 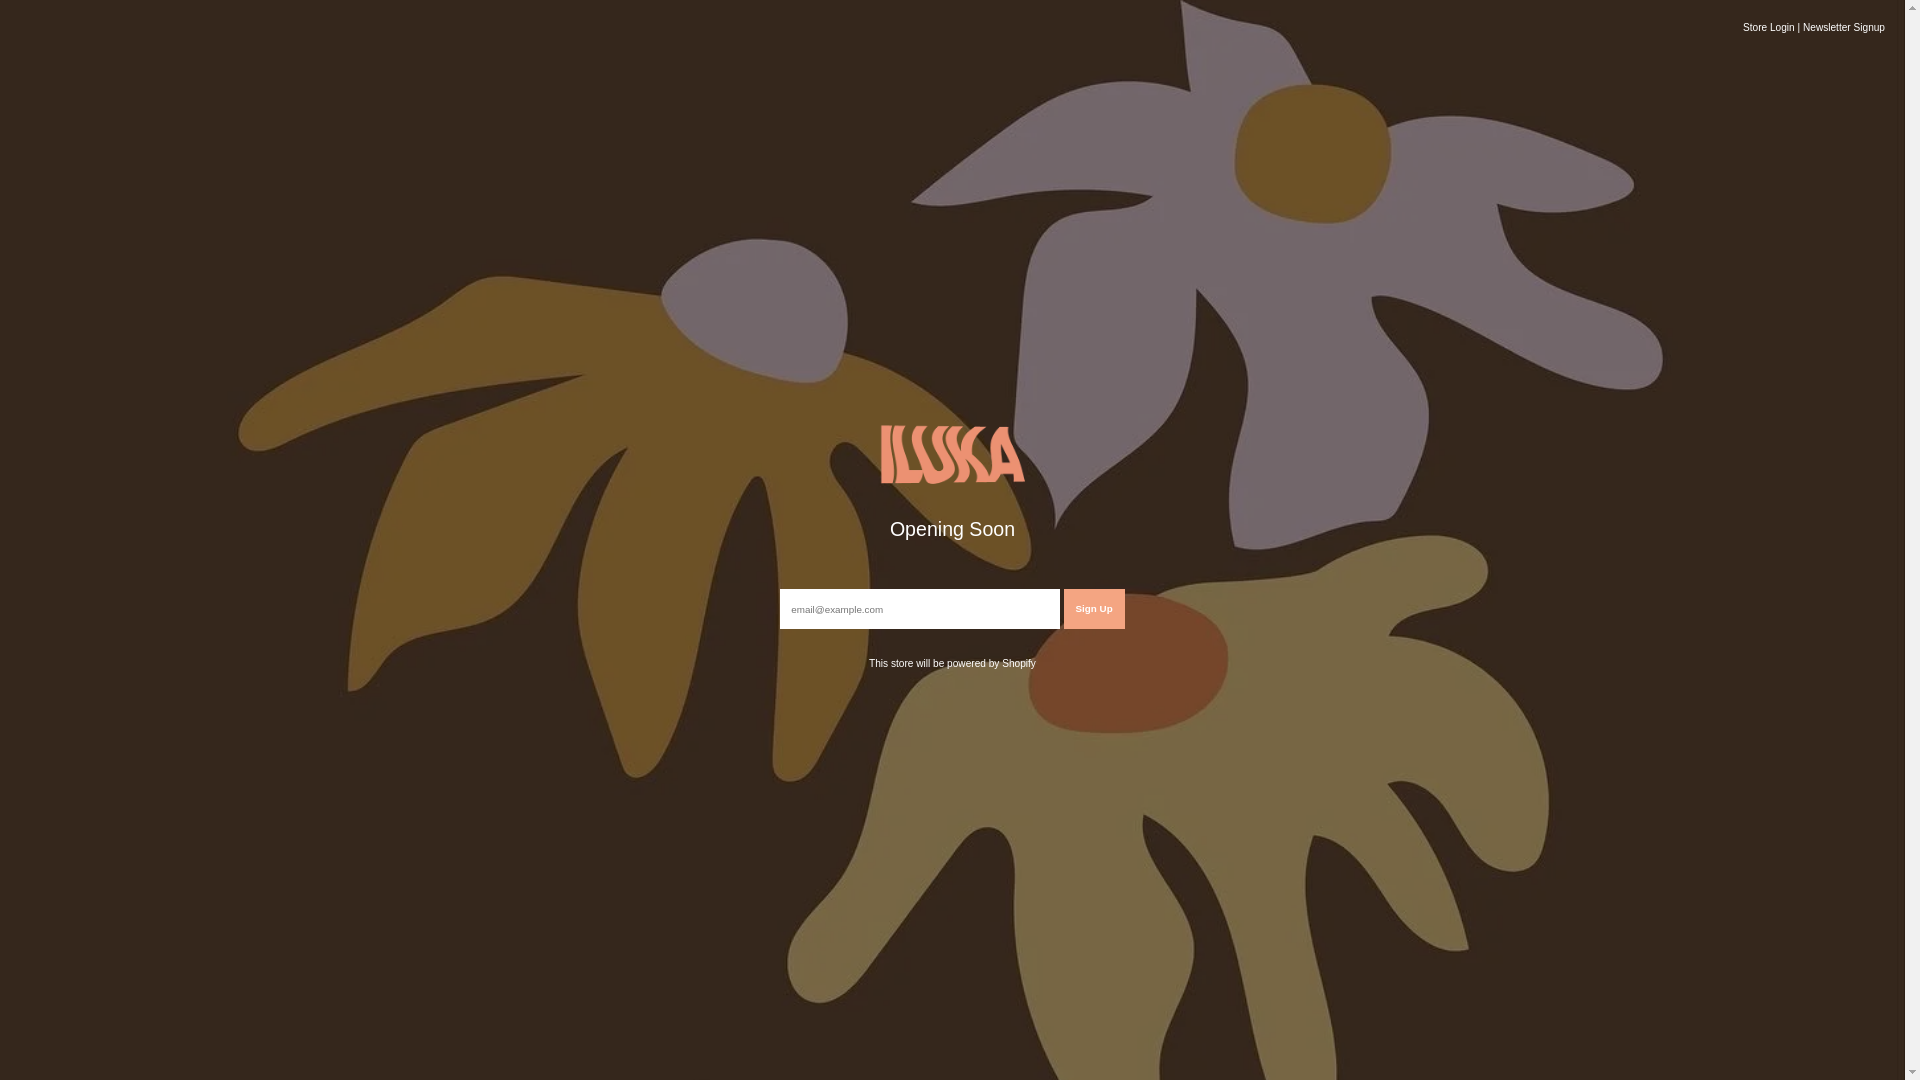 I want to click on Shopify, so click(x=1019, y=664).